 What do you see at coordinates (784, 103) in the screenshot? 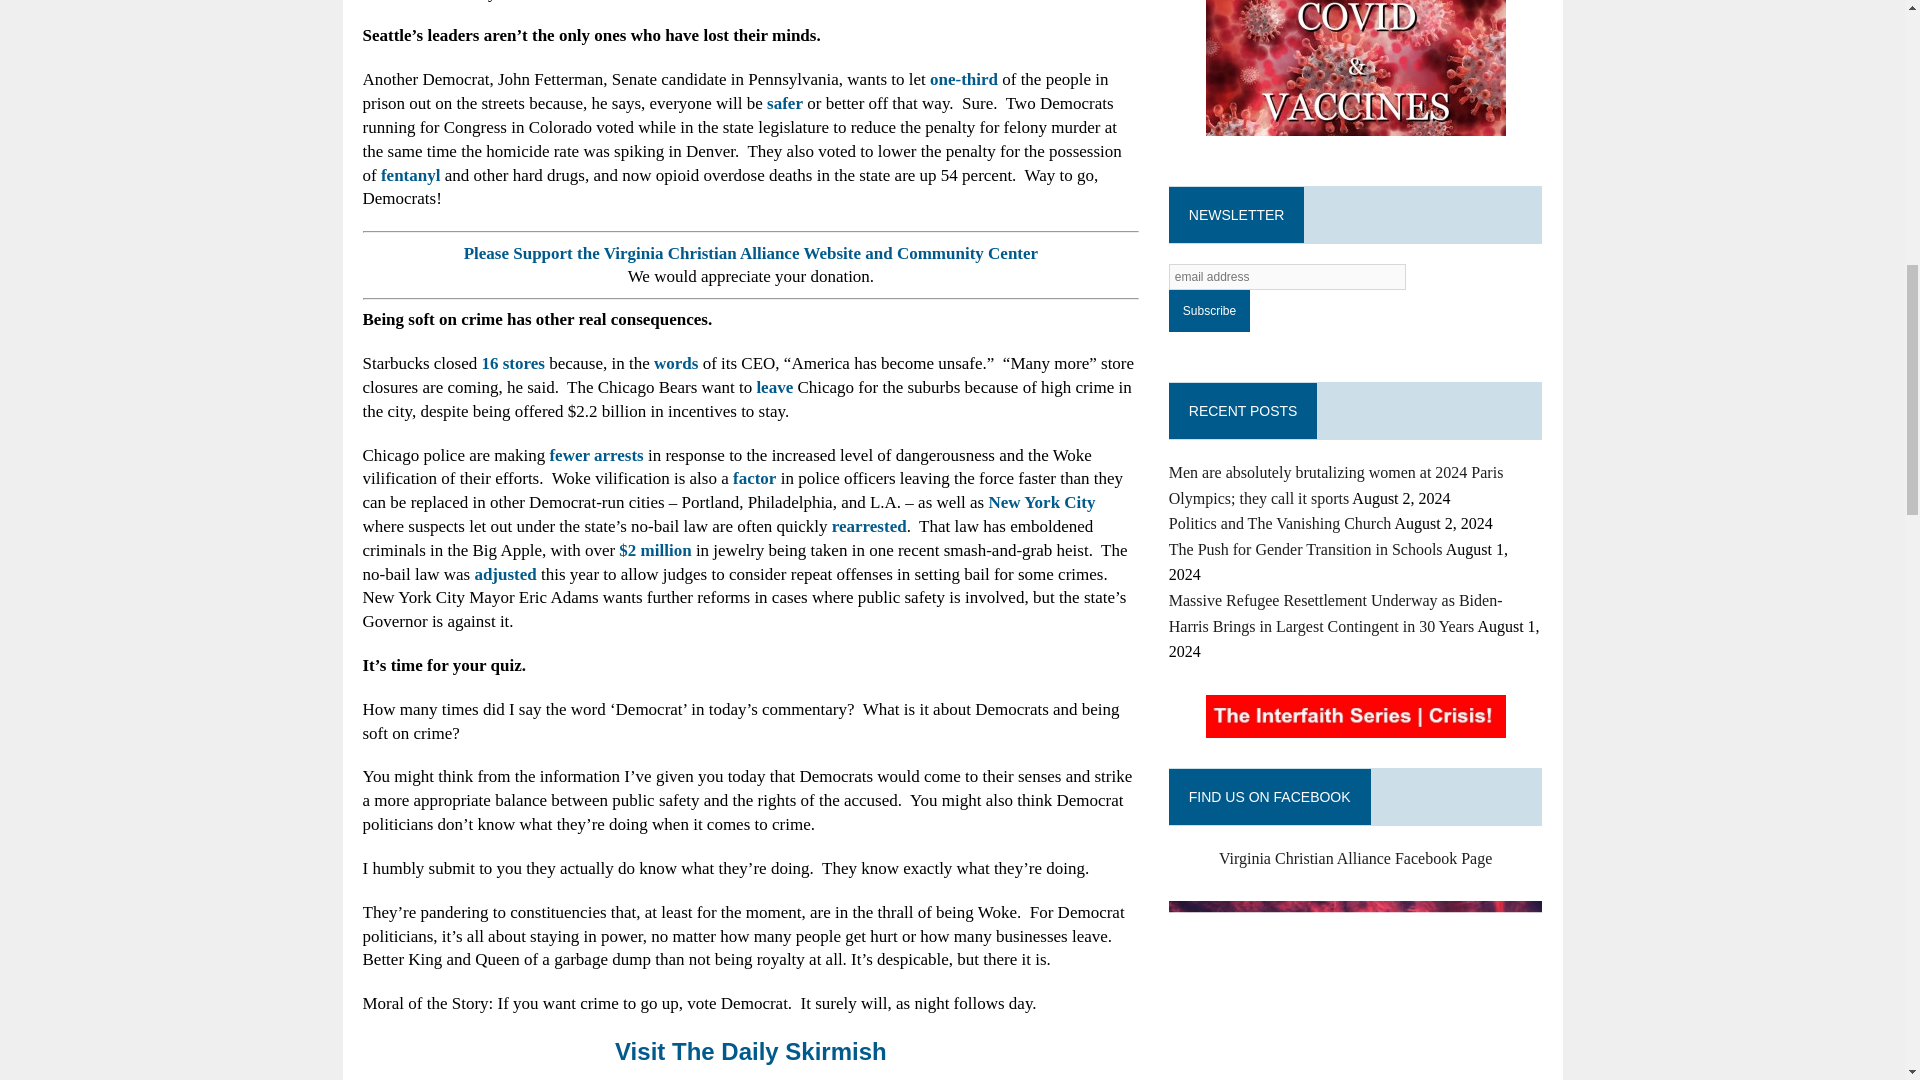
I see `safer` at bounding box center [784, 103].